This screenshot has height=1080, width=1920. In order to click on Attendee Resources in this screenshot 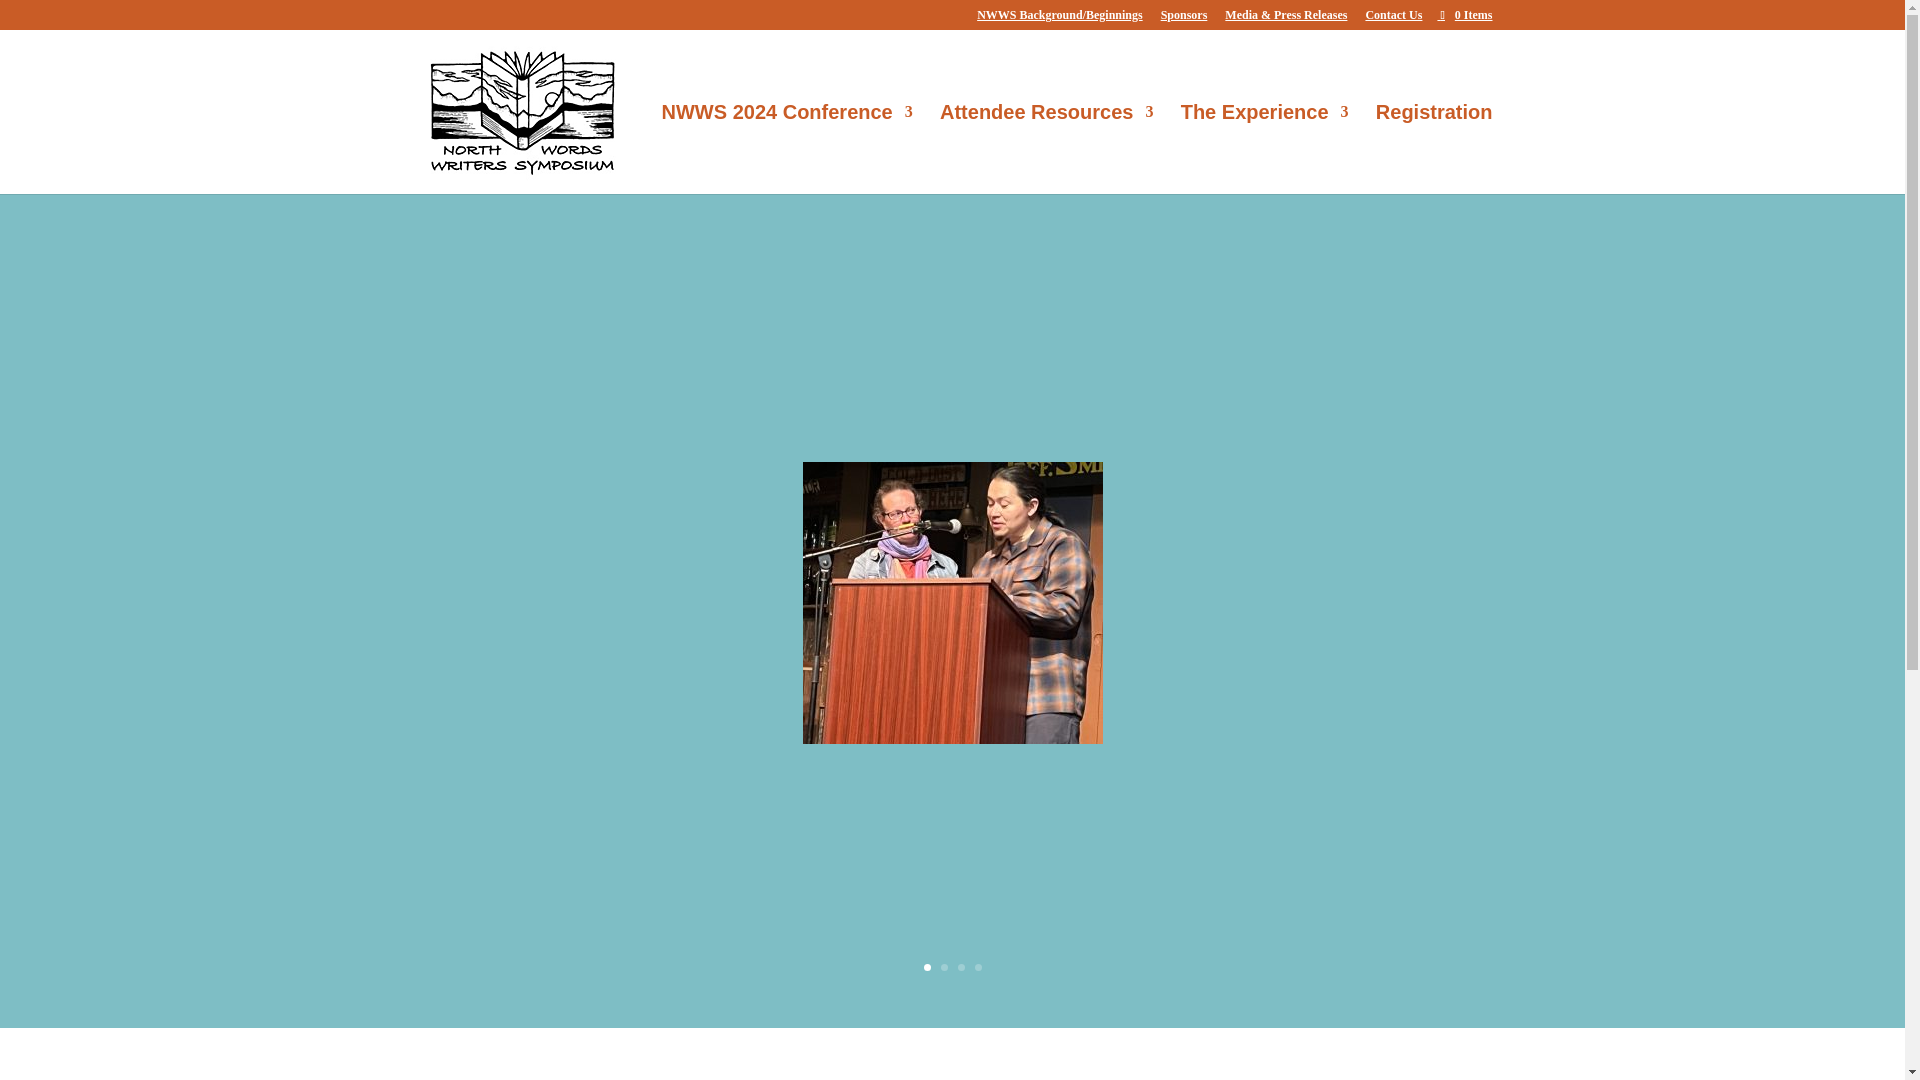, I will do `click(1046, 149)`.